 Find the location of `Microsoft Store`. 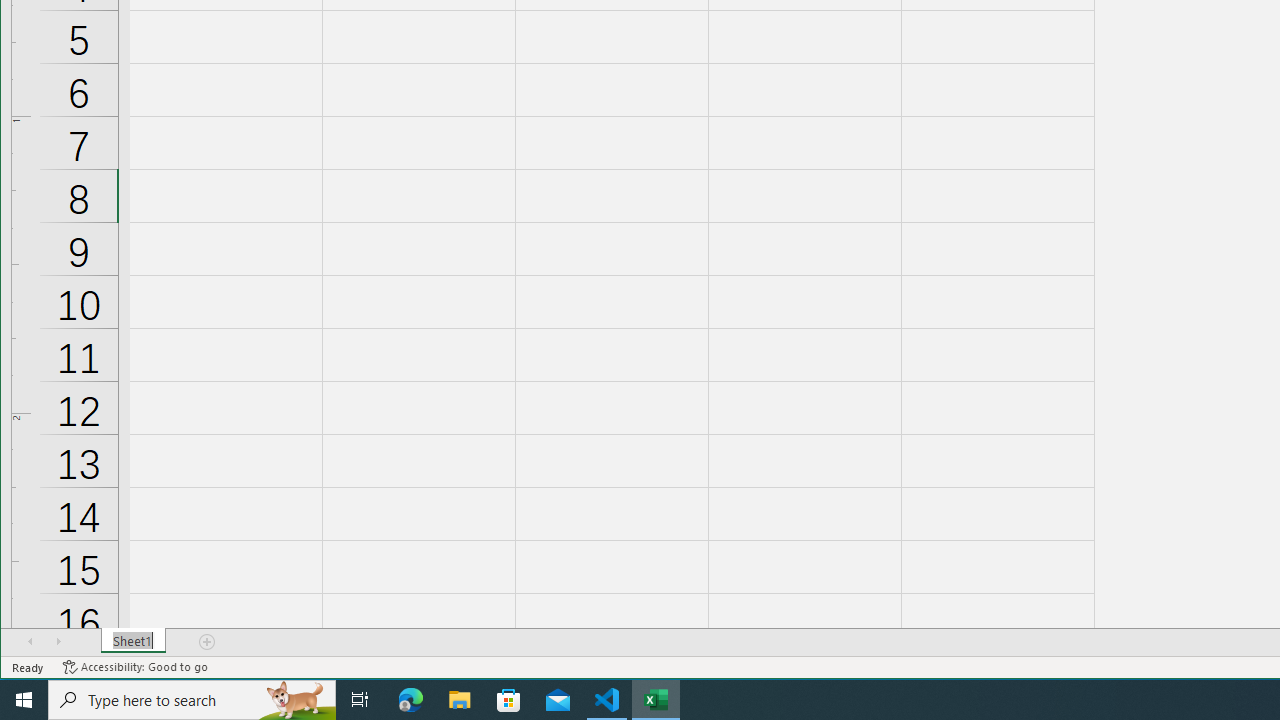

Microsoft Store is located at coordinates (509, 700).